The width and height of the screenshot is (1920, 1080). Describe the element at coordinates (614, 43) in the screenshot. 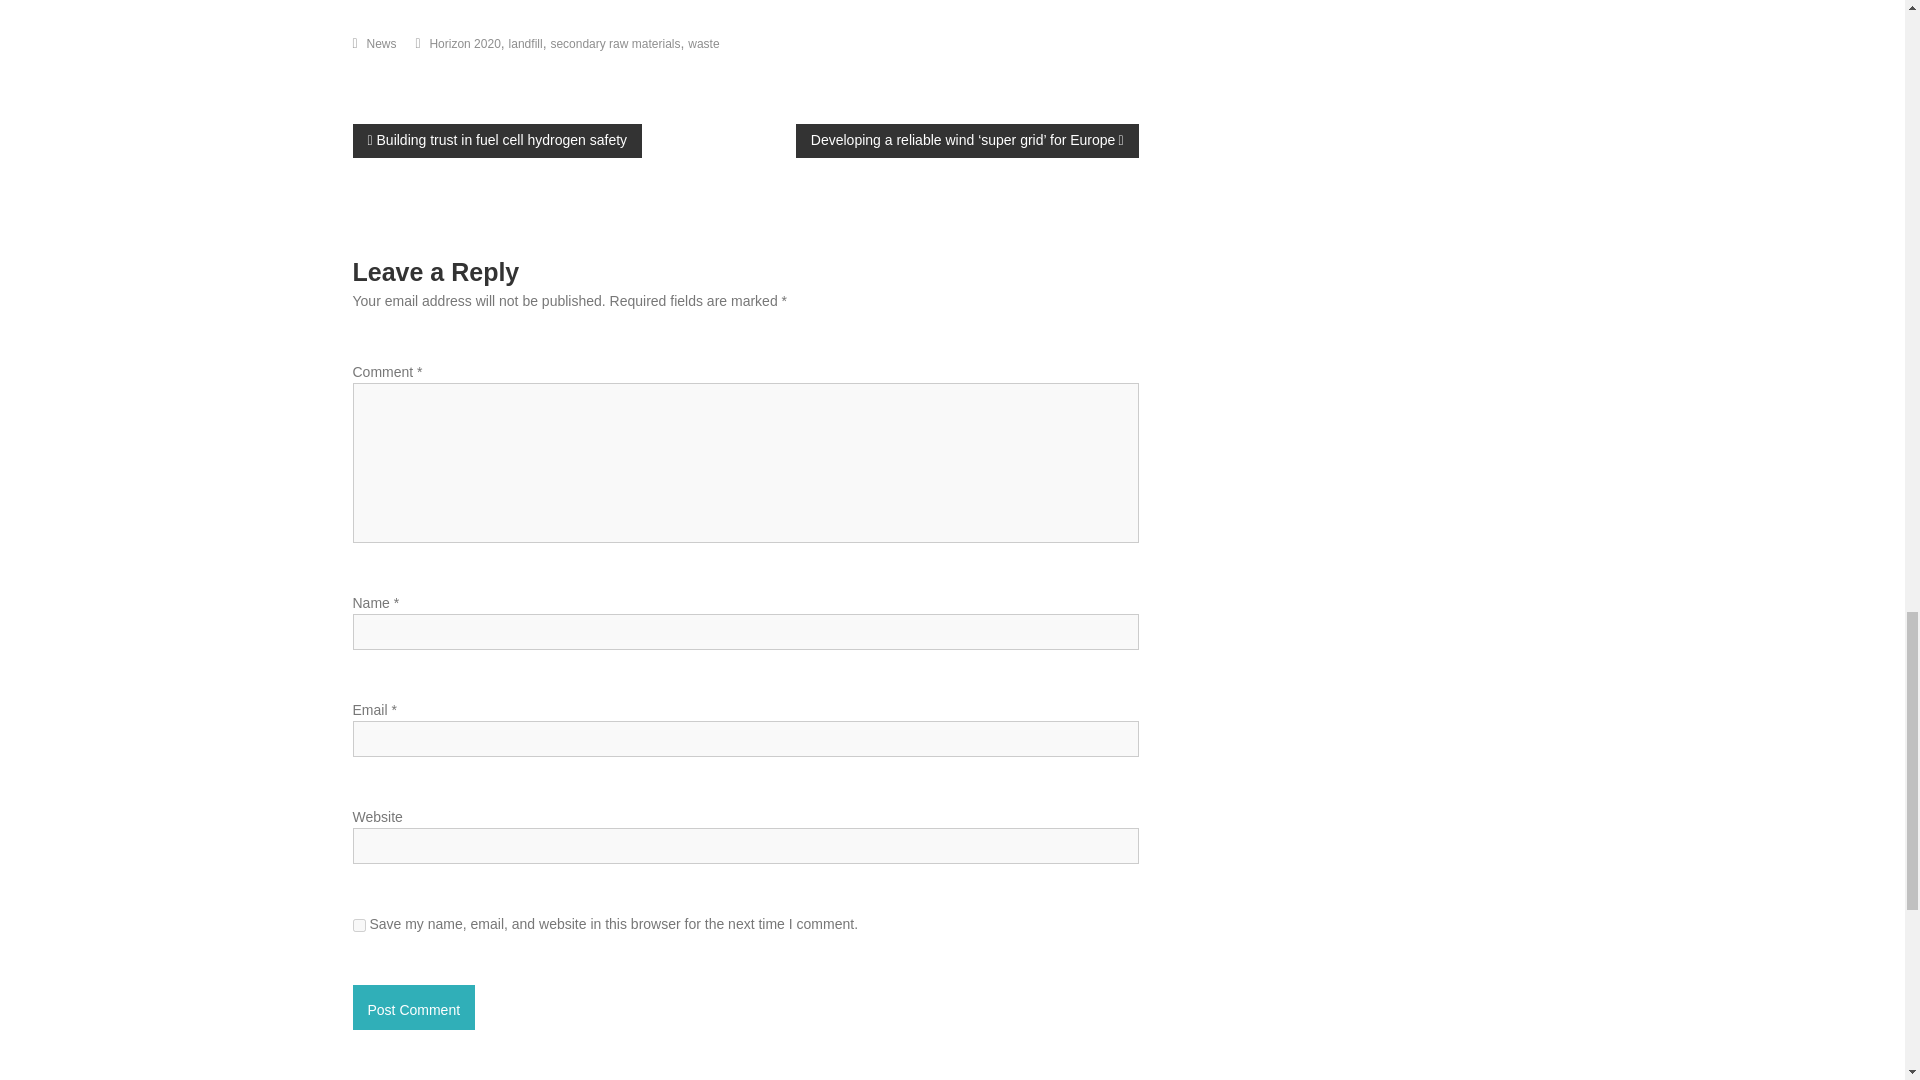

I see `secondary raw materials` at that location.